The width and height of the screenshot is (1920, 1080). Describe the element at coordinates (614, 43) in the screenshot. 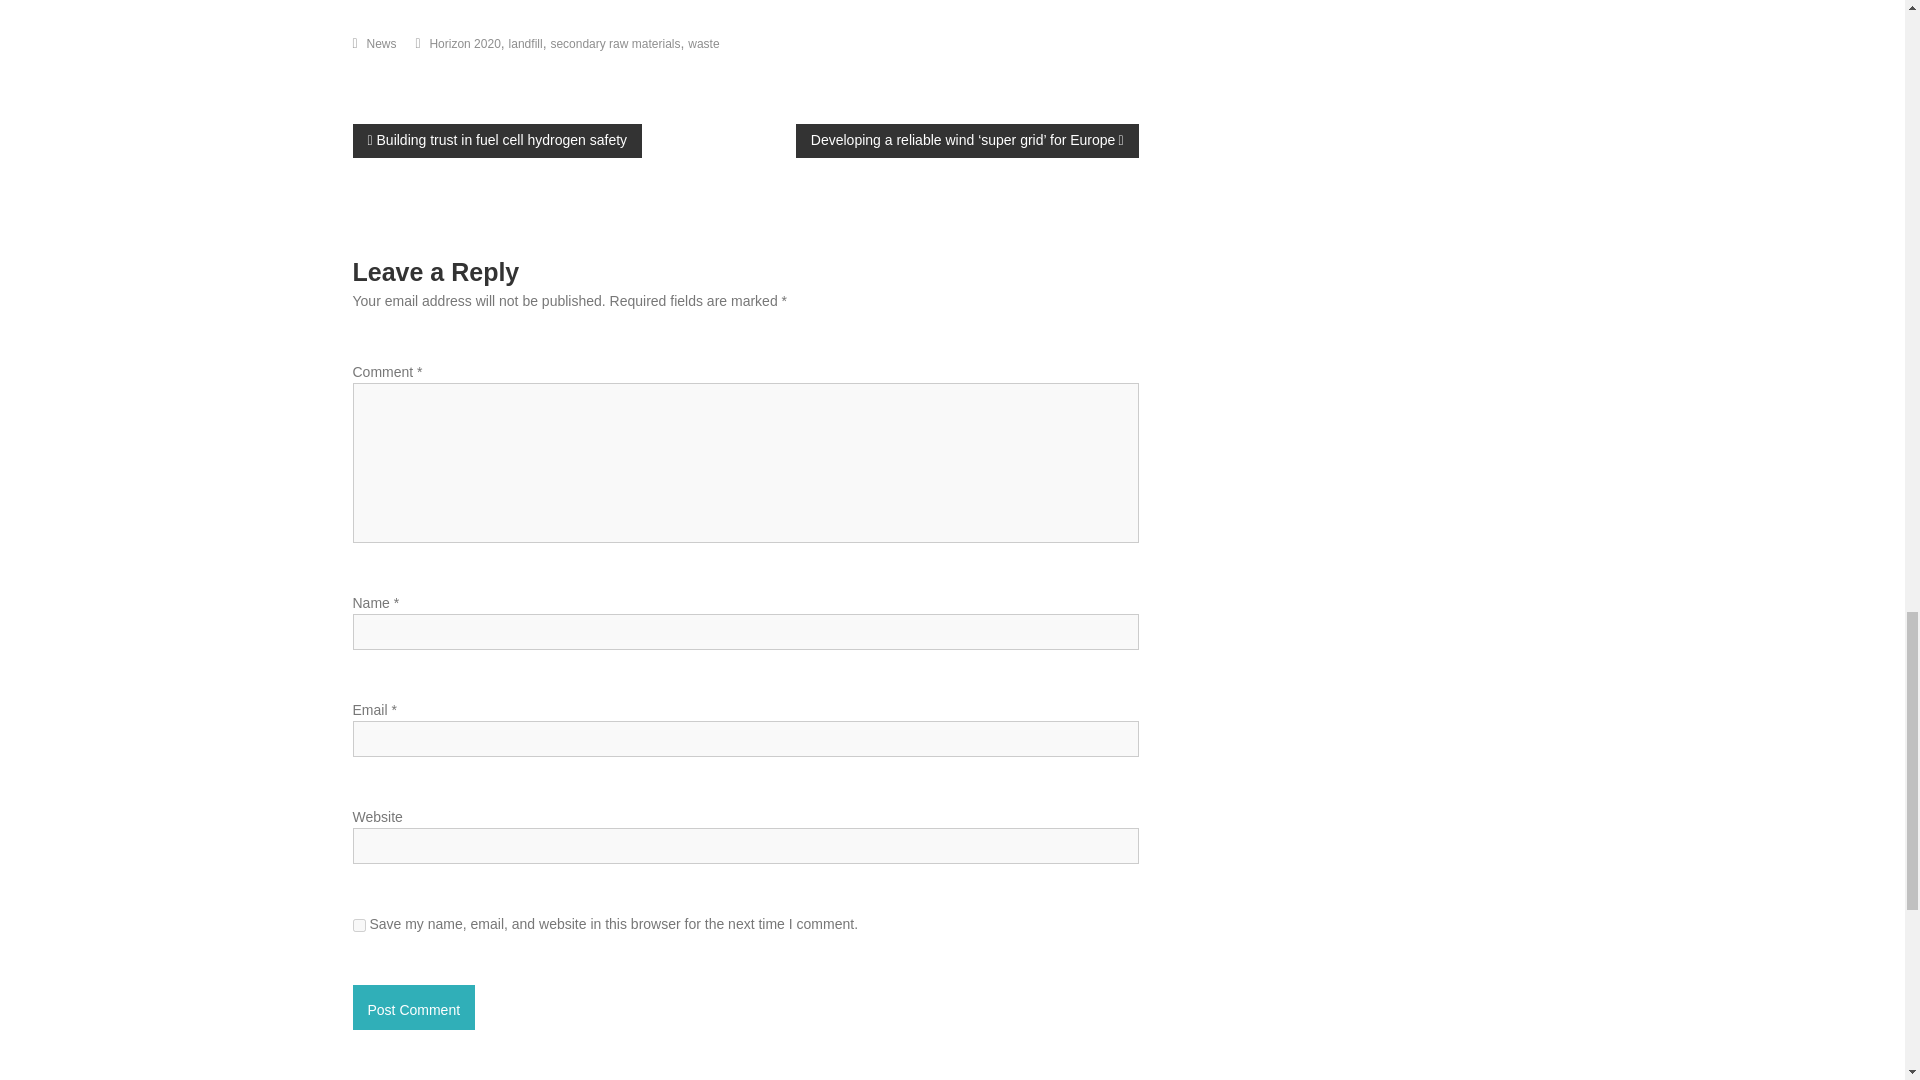

I see `secondary raw materials` at that location.